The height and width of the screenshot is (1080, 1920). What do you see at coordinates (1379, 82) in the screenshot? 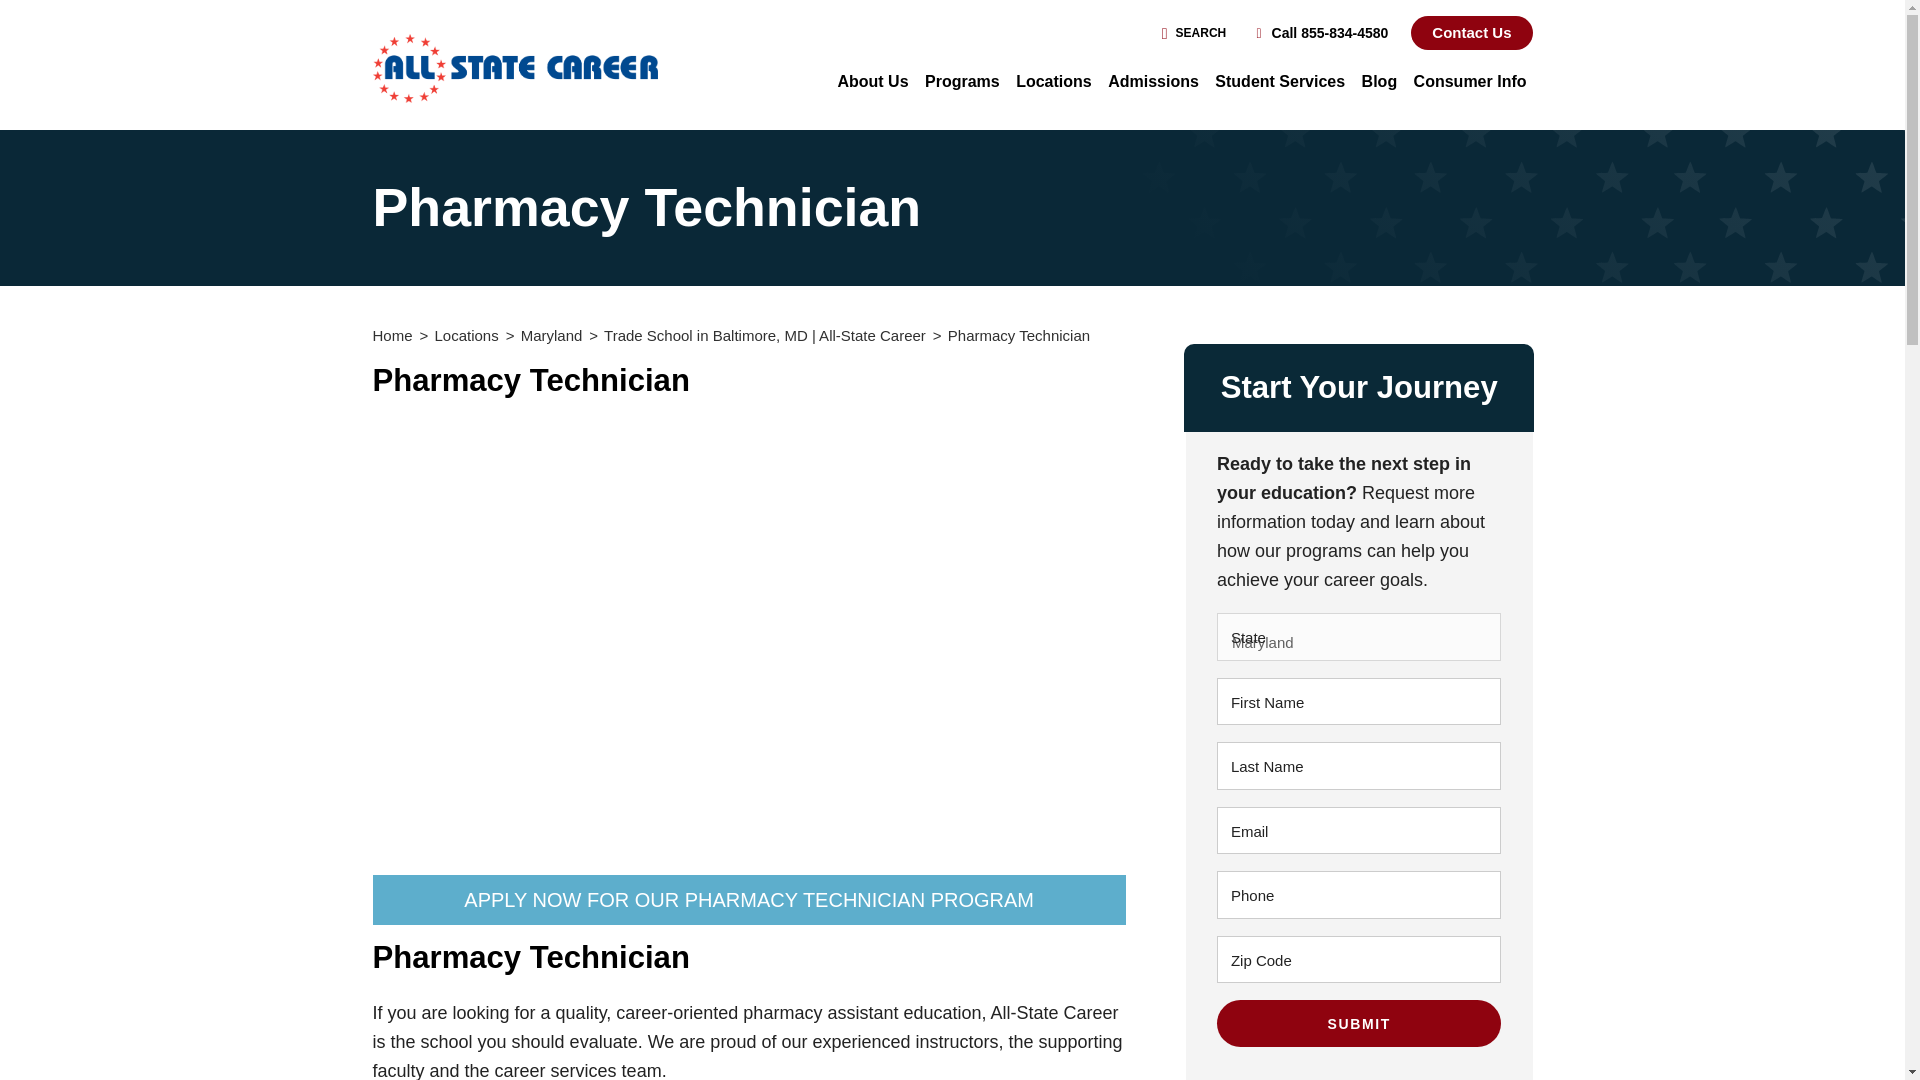
I see `Blog` at bounding box center [1379, 82].